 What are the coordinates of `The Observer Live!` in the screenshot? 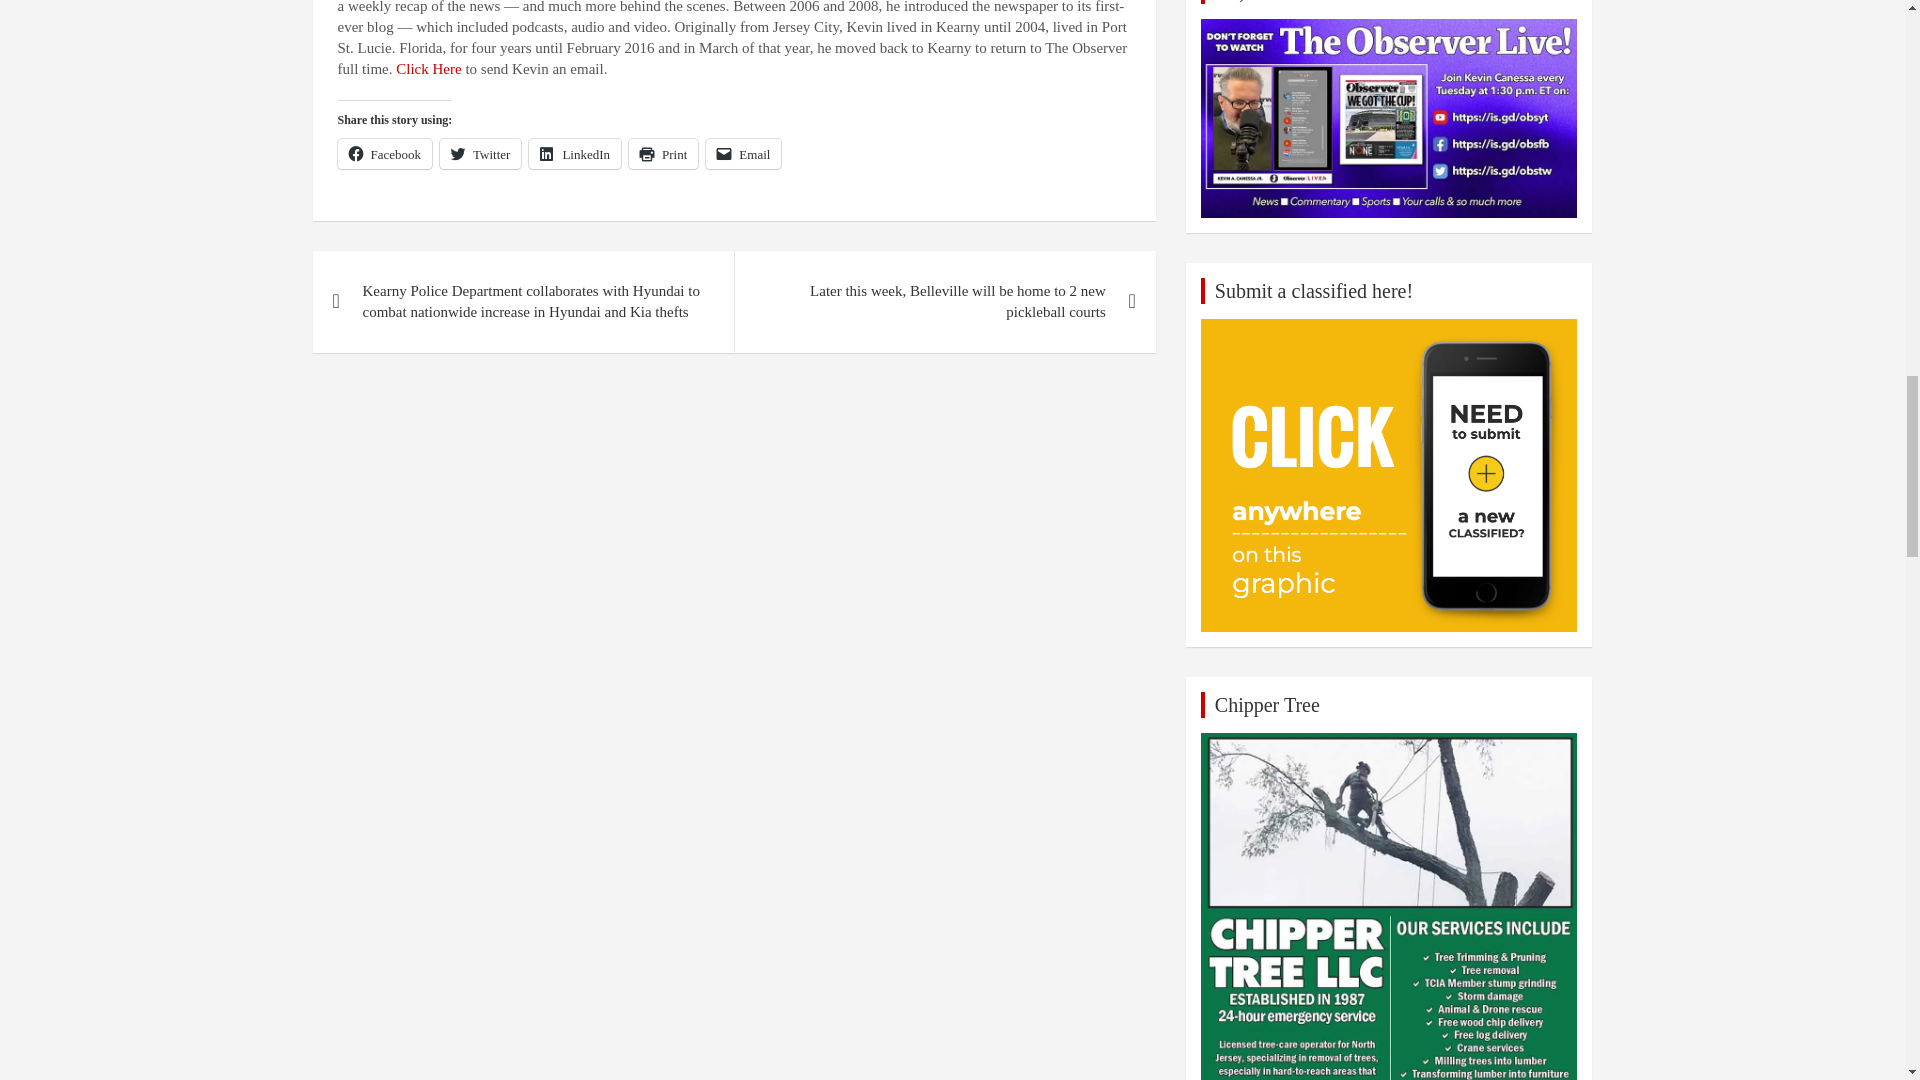 It's located at (1390, 119).